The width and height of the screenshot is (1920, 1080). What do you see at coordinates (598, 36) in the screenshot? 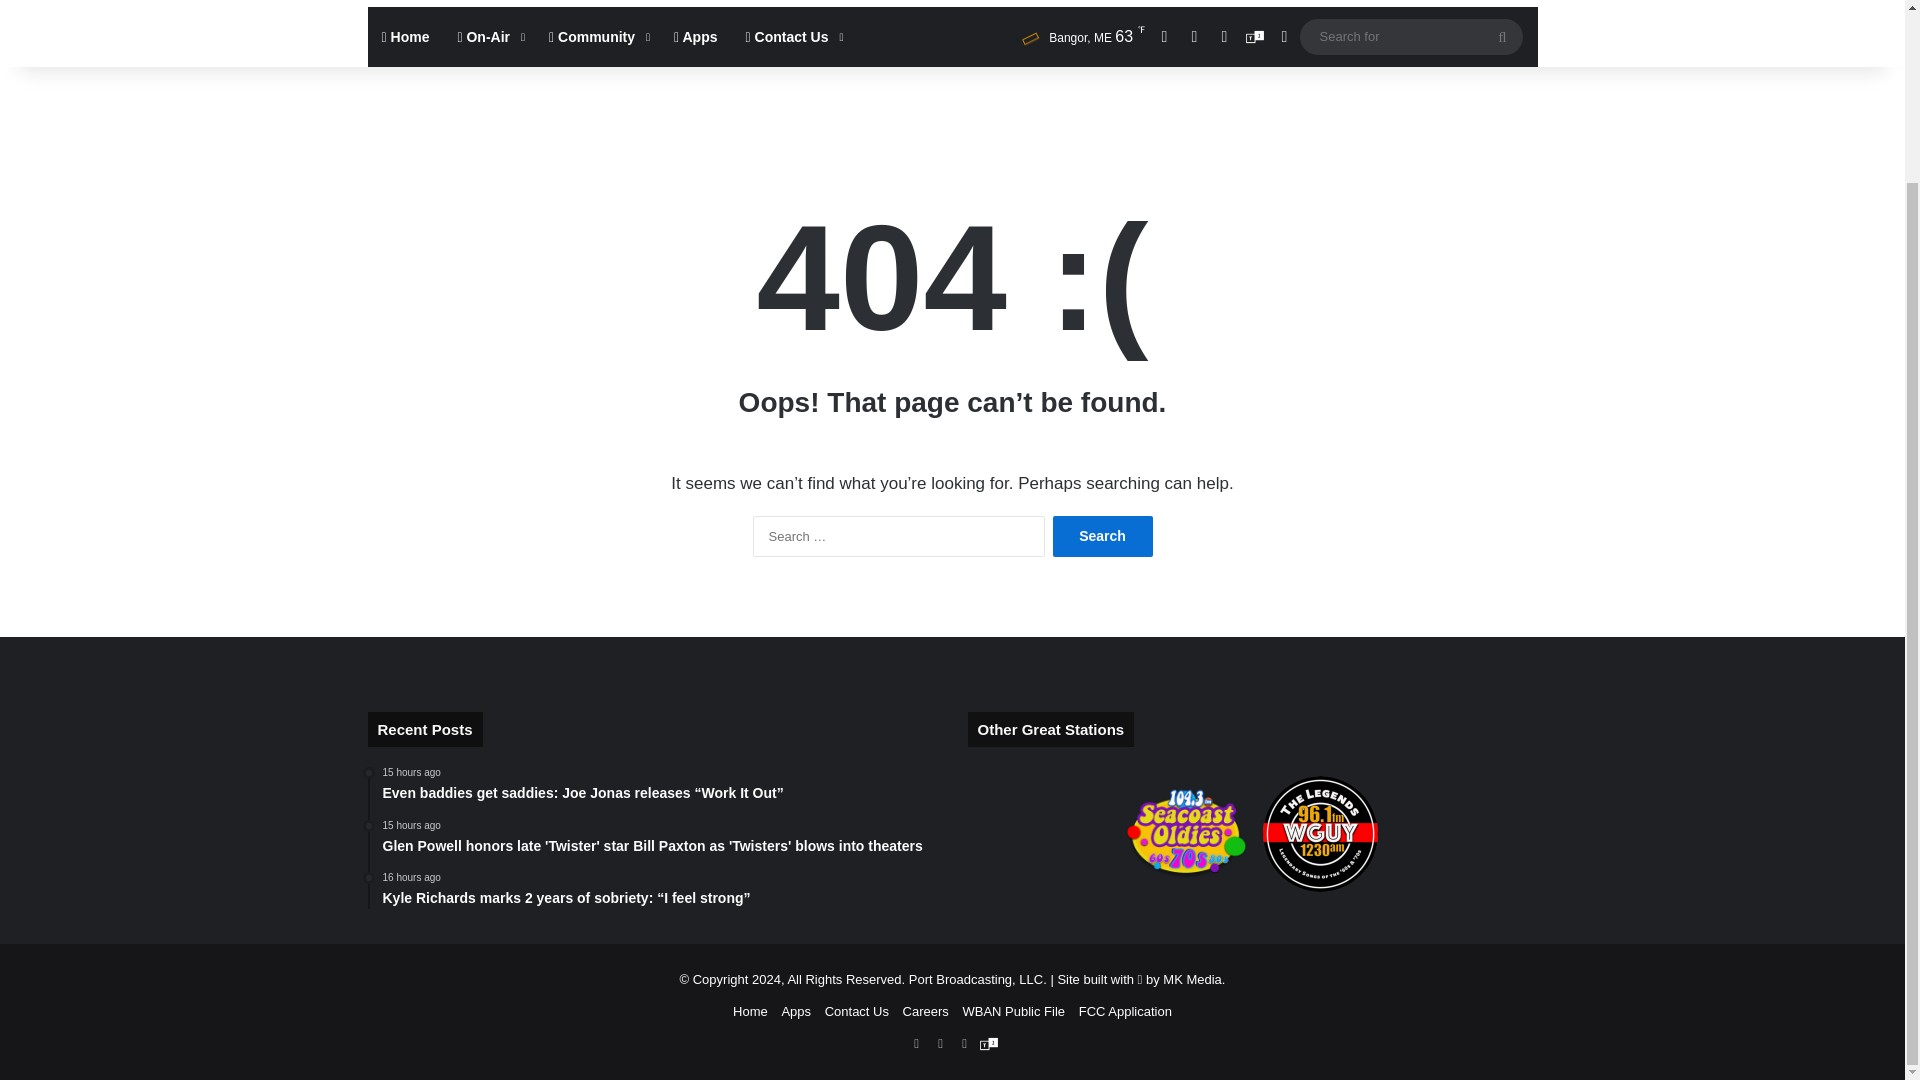
I see `Community` at bounding box center [598, 36].